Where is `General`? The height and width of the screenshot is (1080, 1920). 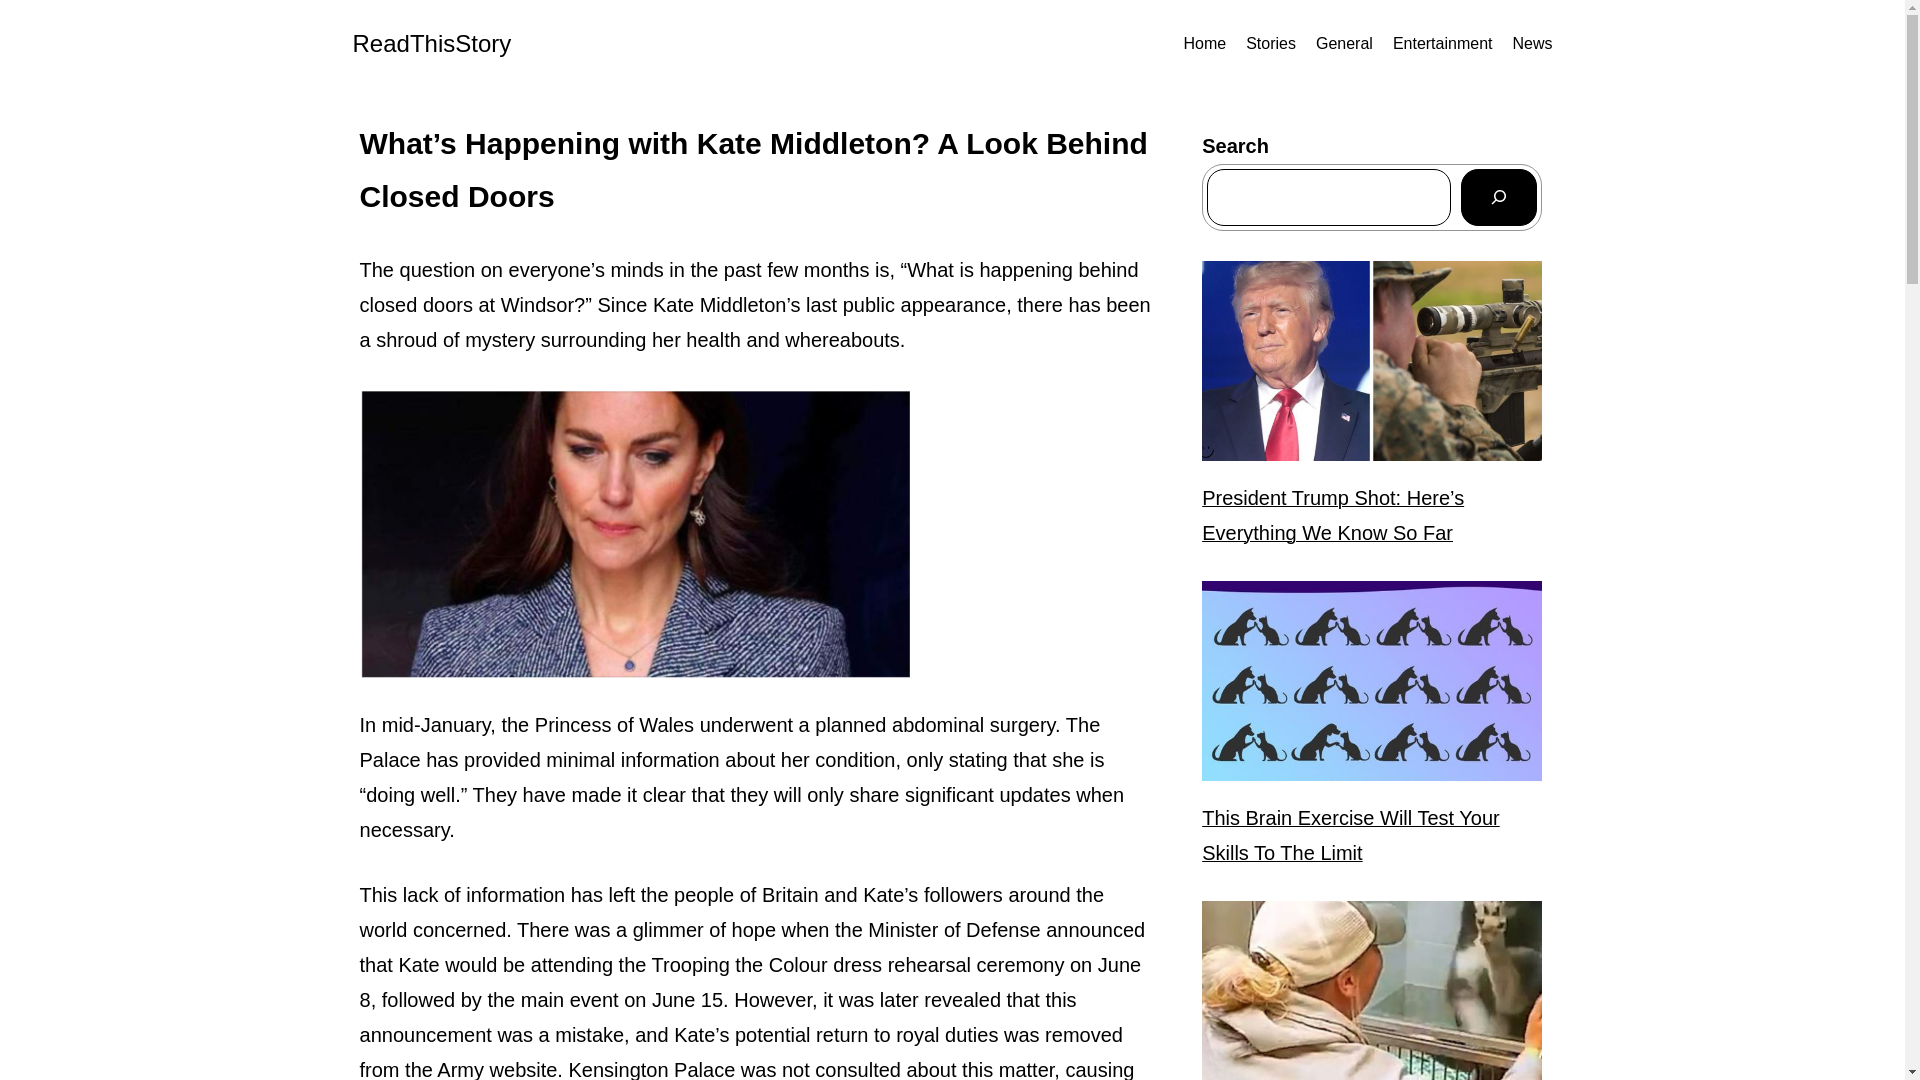 General is located at coordinates (1344, 44).